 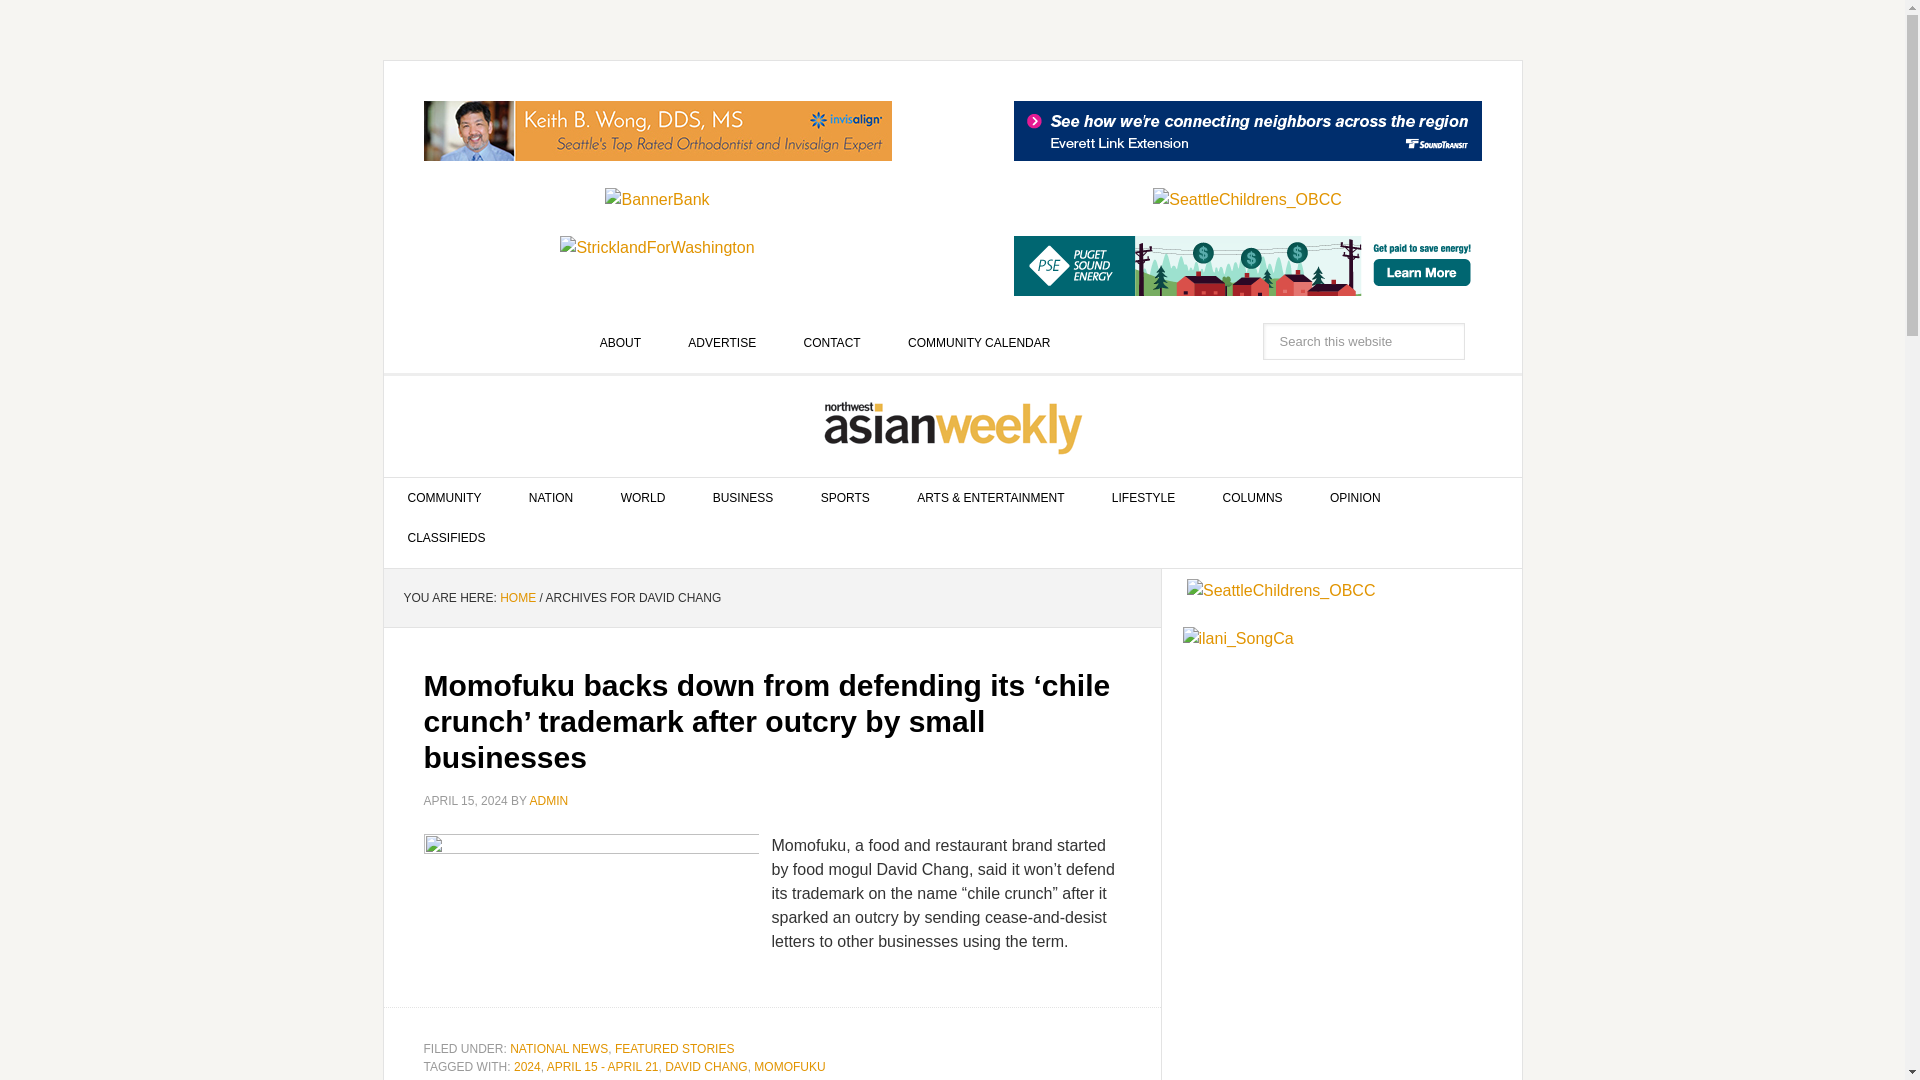 What do you see at coordinates (445, 498) in the screenshot?
I see `COMMUNITY` at bounding box center [445, 498].